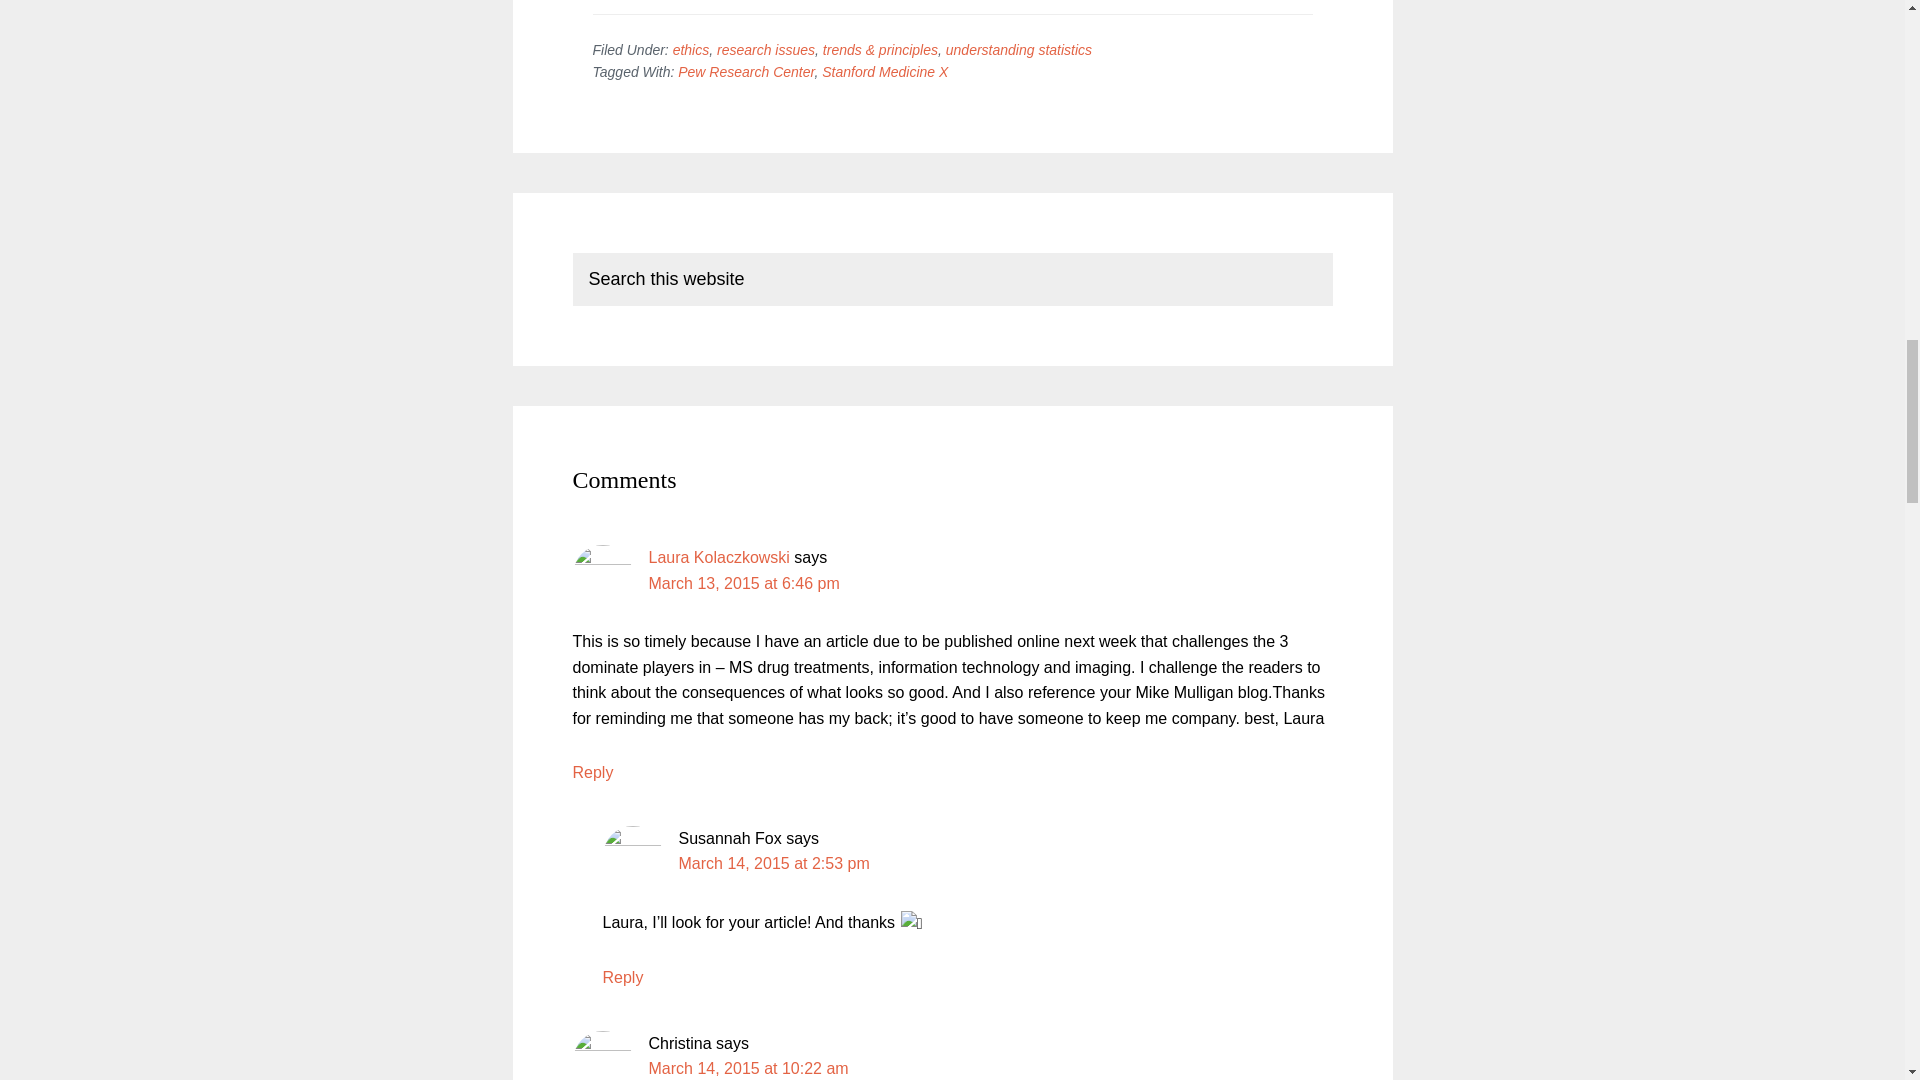  I want to click on Pew Research Center, so click(746, 71).